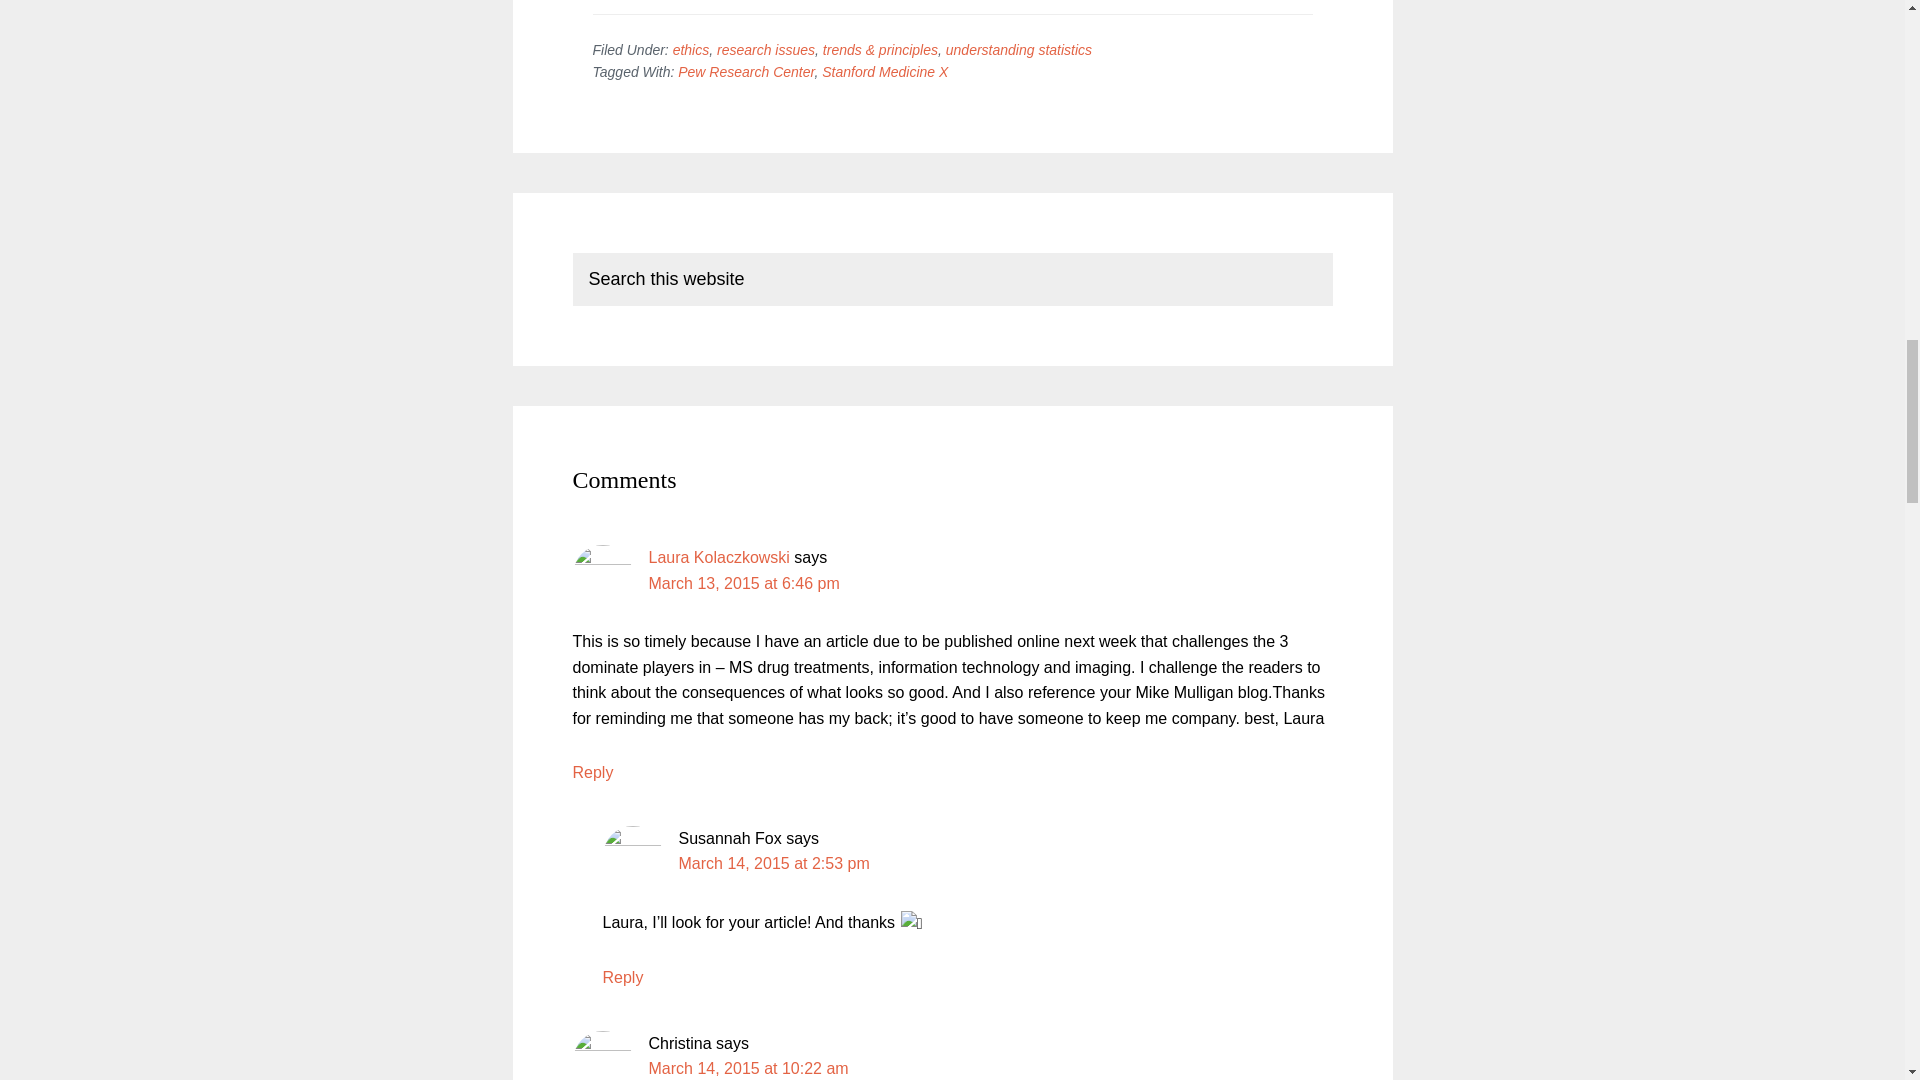  I want to click on Pew Research Center, so click(746, 71).